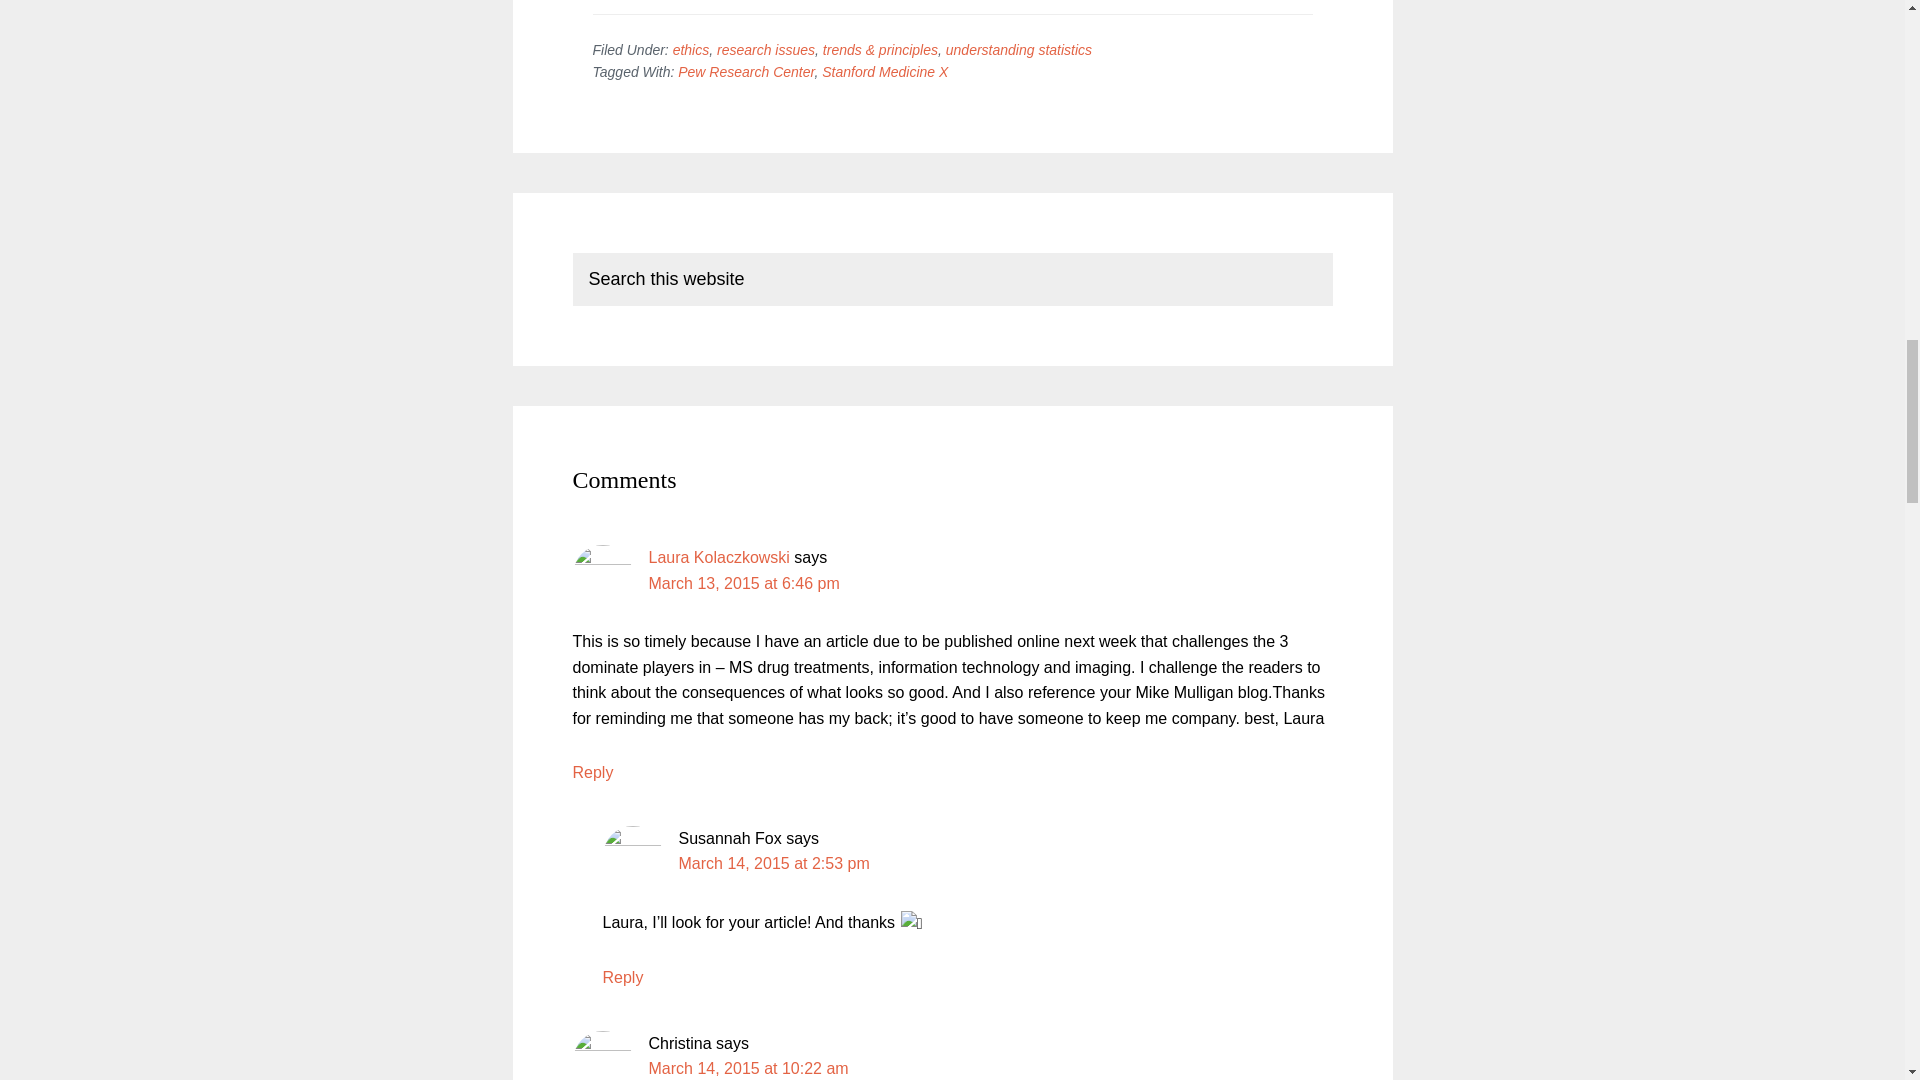  I want to click on Pew Research Center, so click(746, 71).